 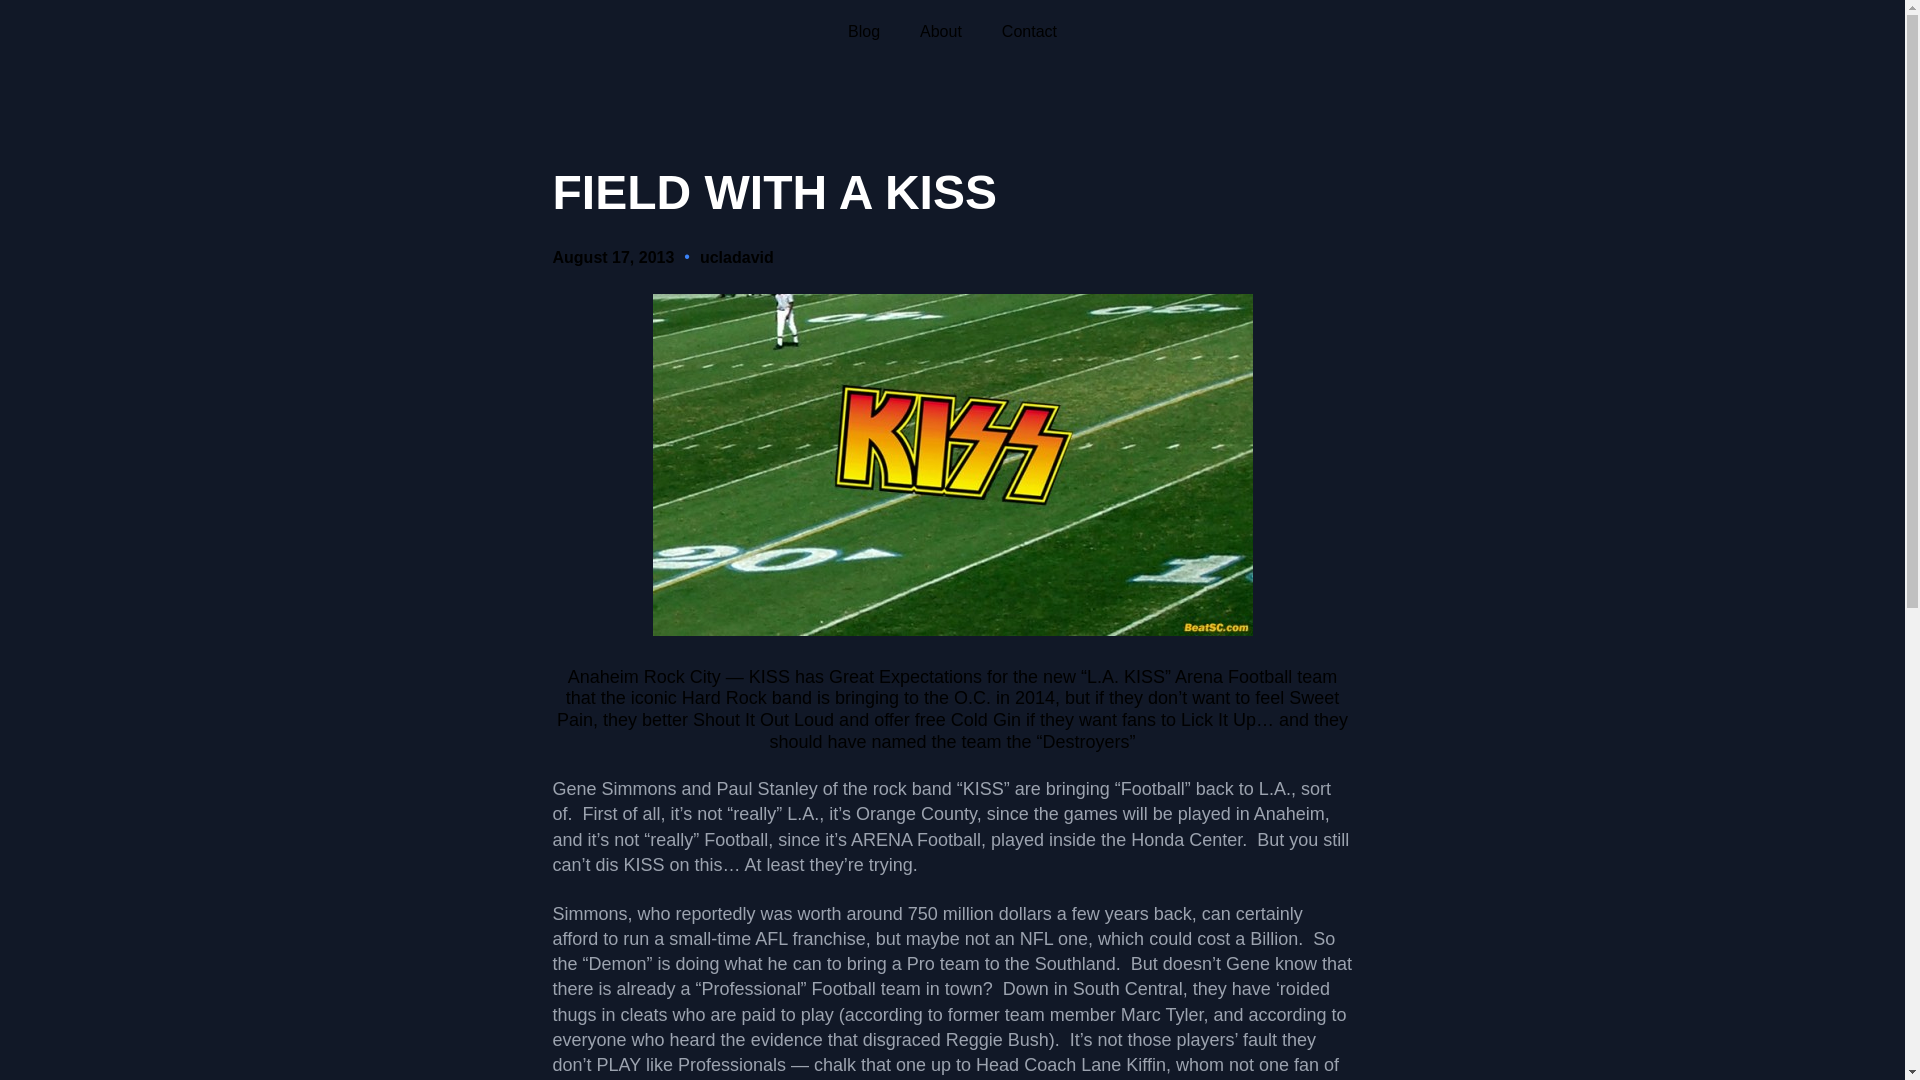 What do you see at coordinates (736, 257) in the screenshot?
I see `ucladavid` at bounding box center [736, 257].